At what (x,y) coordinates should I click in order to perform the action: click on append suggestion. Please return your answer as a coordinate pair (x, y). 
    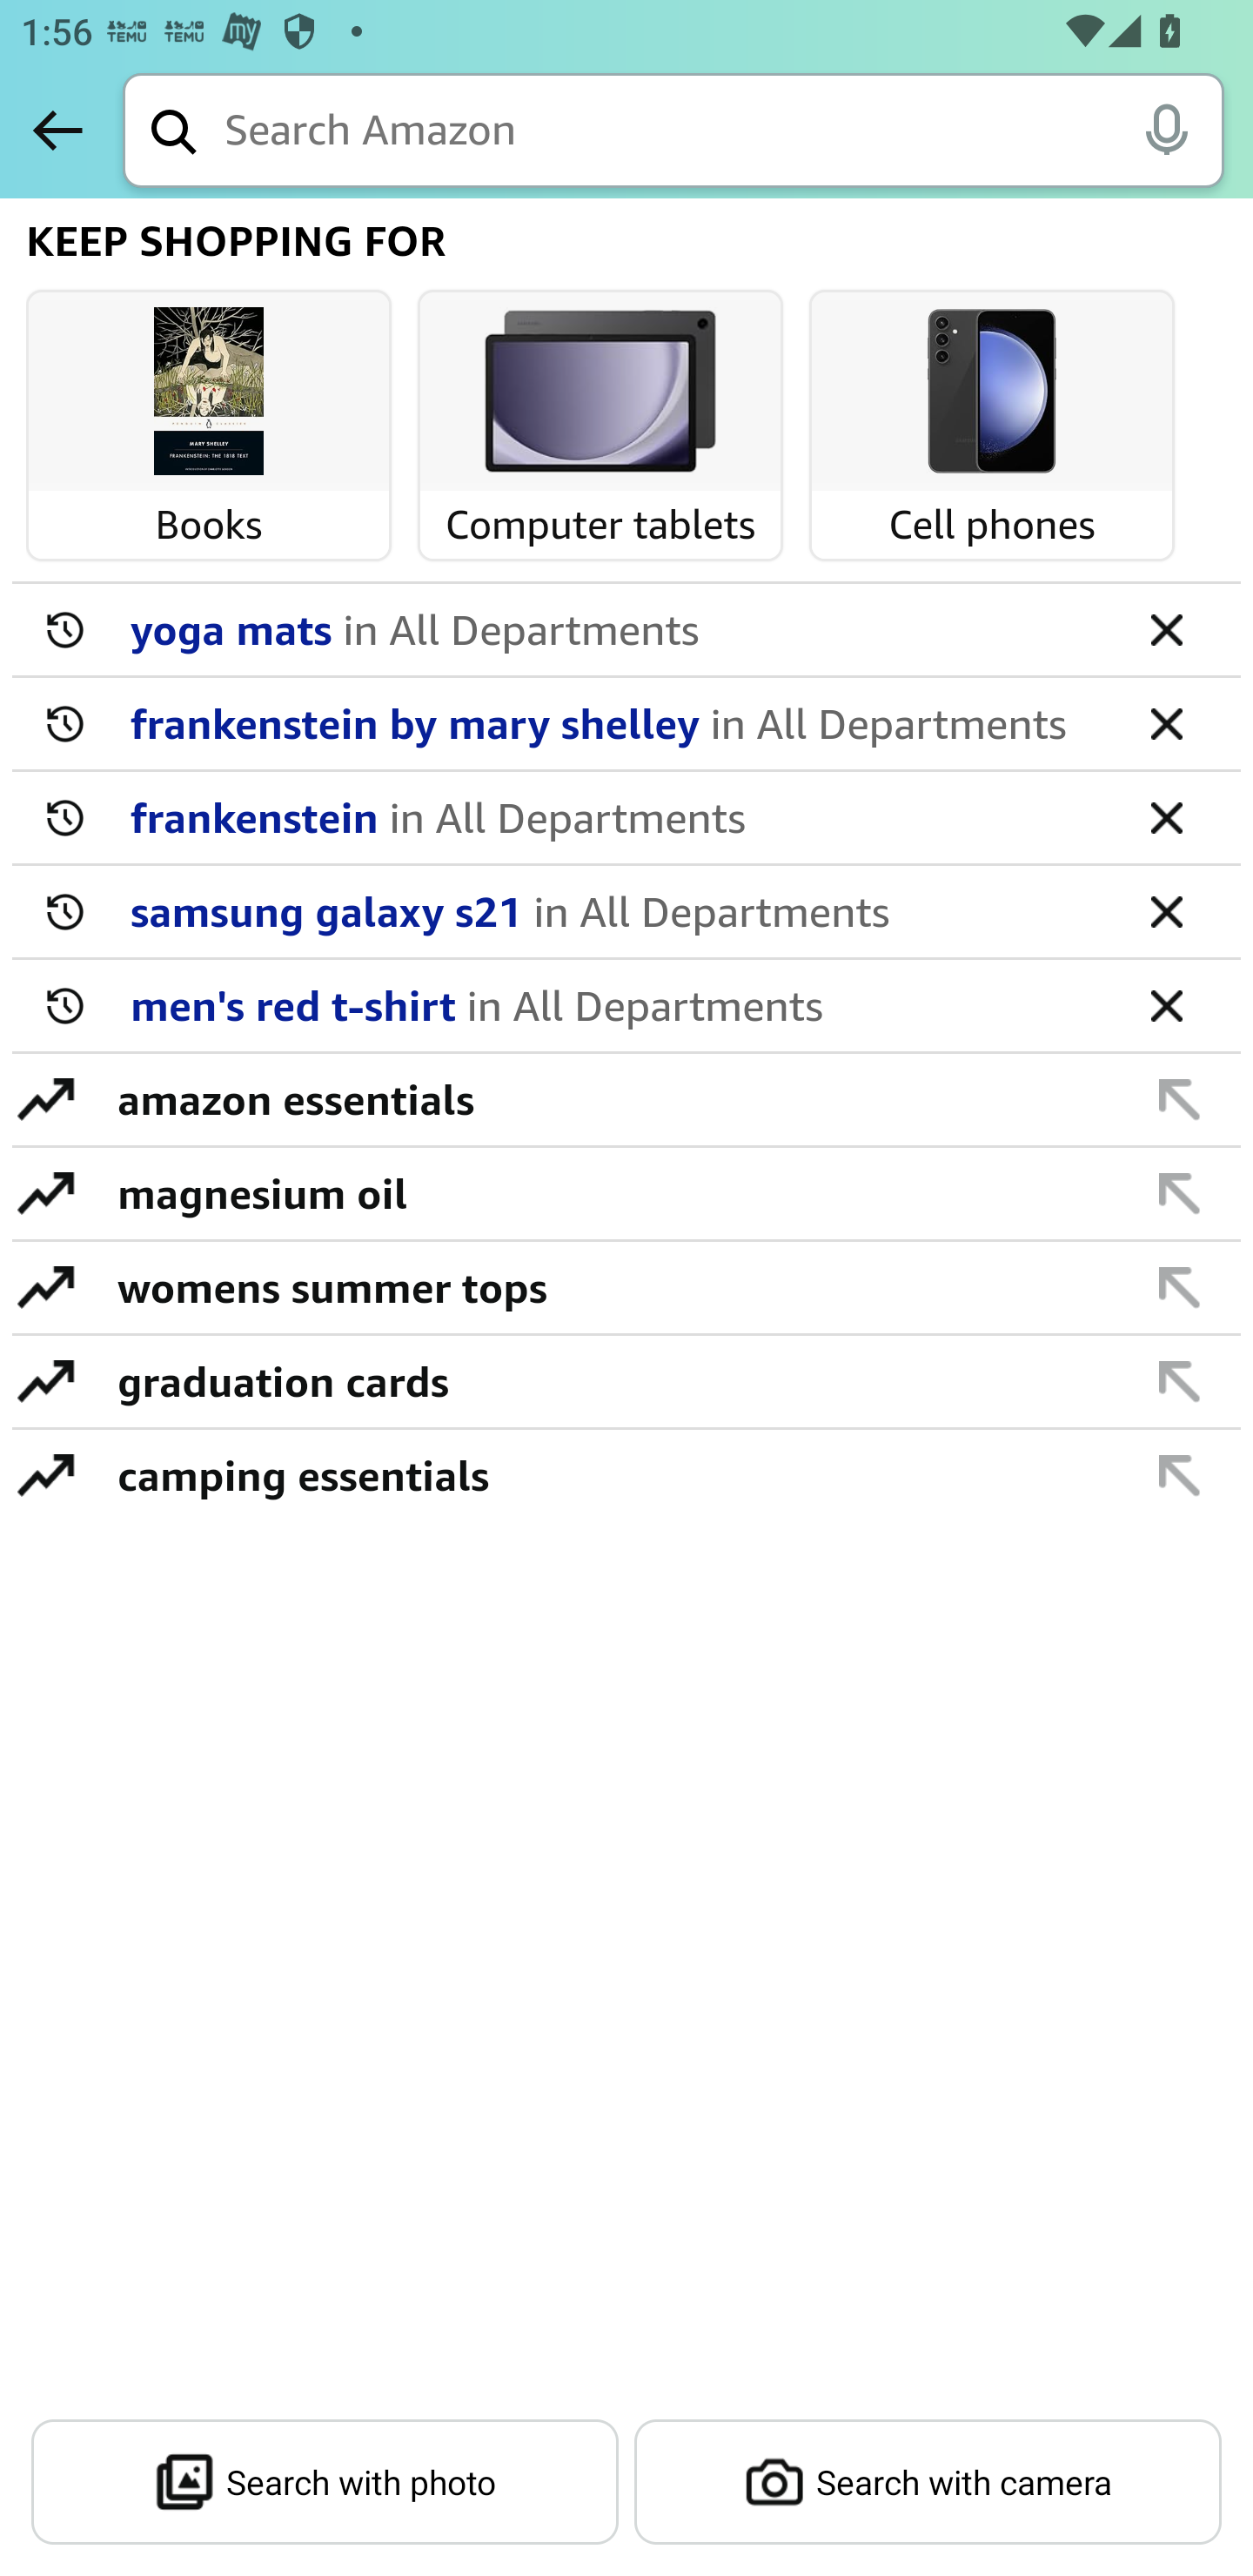
    Looking at the image, I should click on (1180, 1098).